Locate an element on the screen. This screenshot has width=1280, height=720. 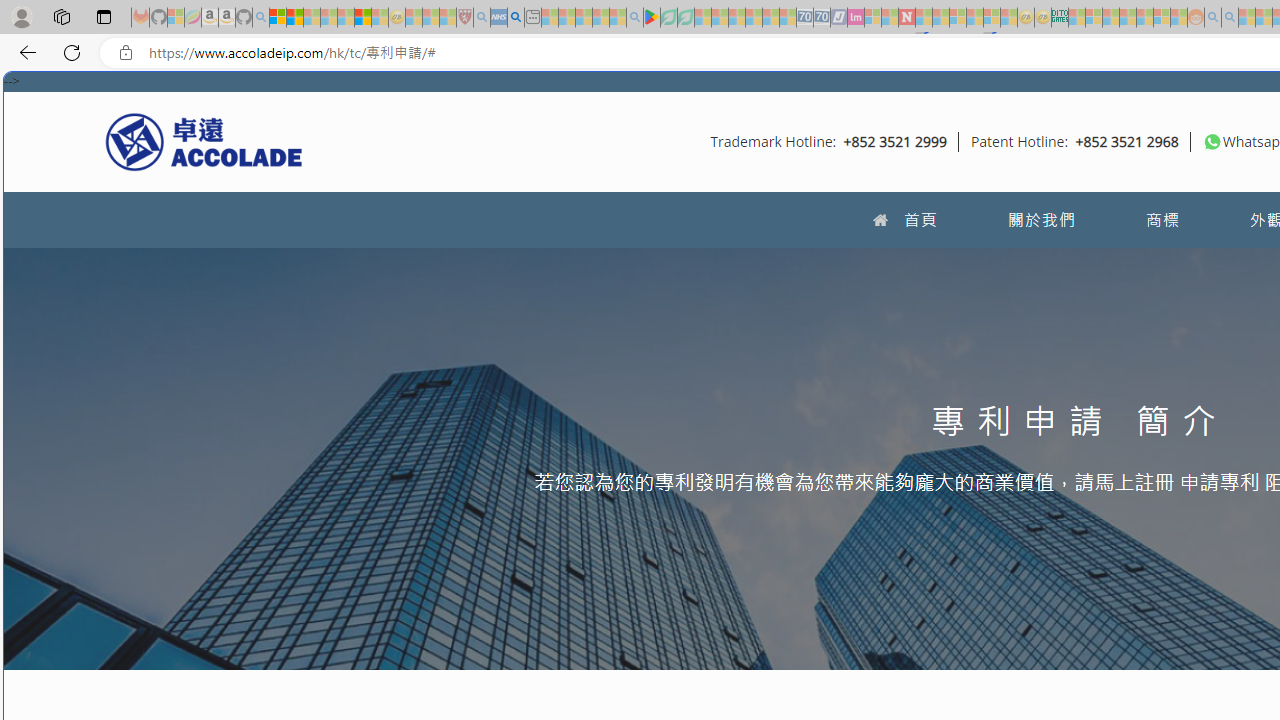
Local - MSN - Sleeping is located at coordinates (448, 18).